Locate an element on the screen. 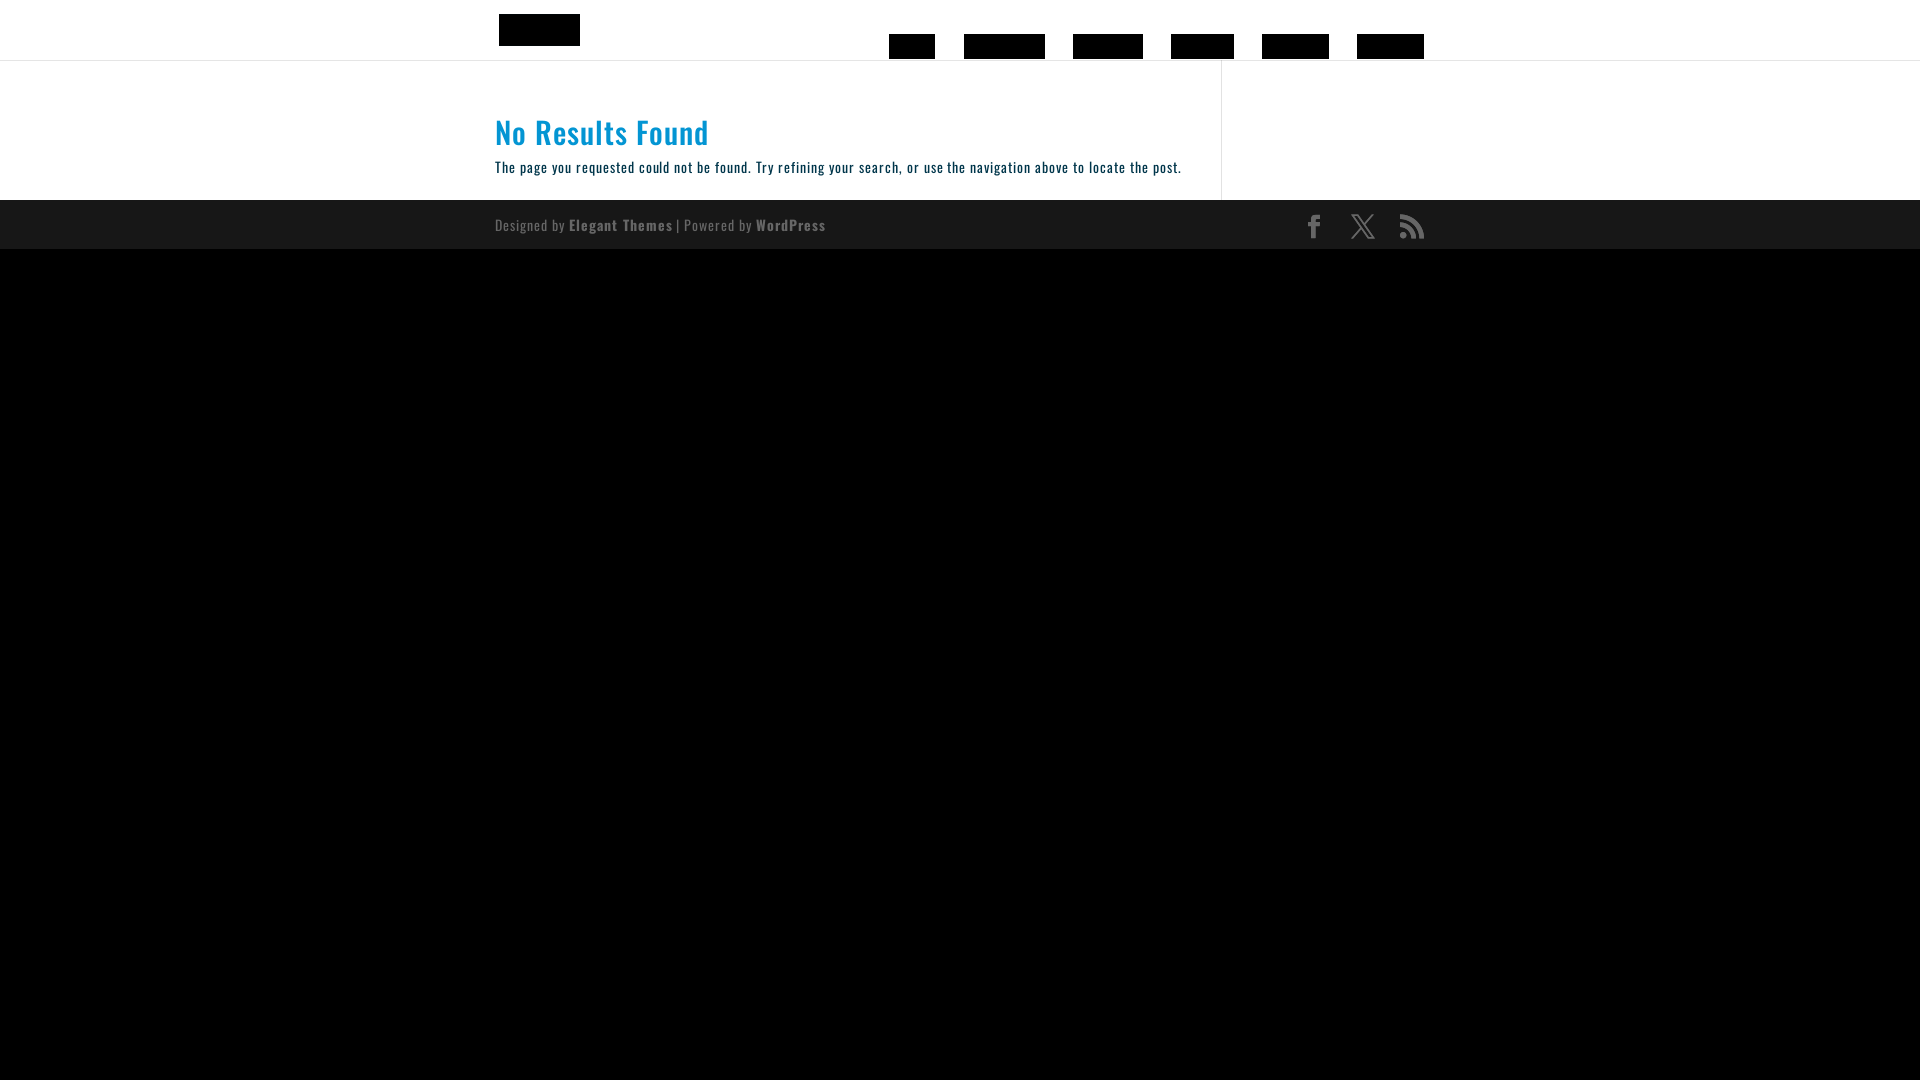  Elegant Themes is located at coordinates (621, 224).